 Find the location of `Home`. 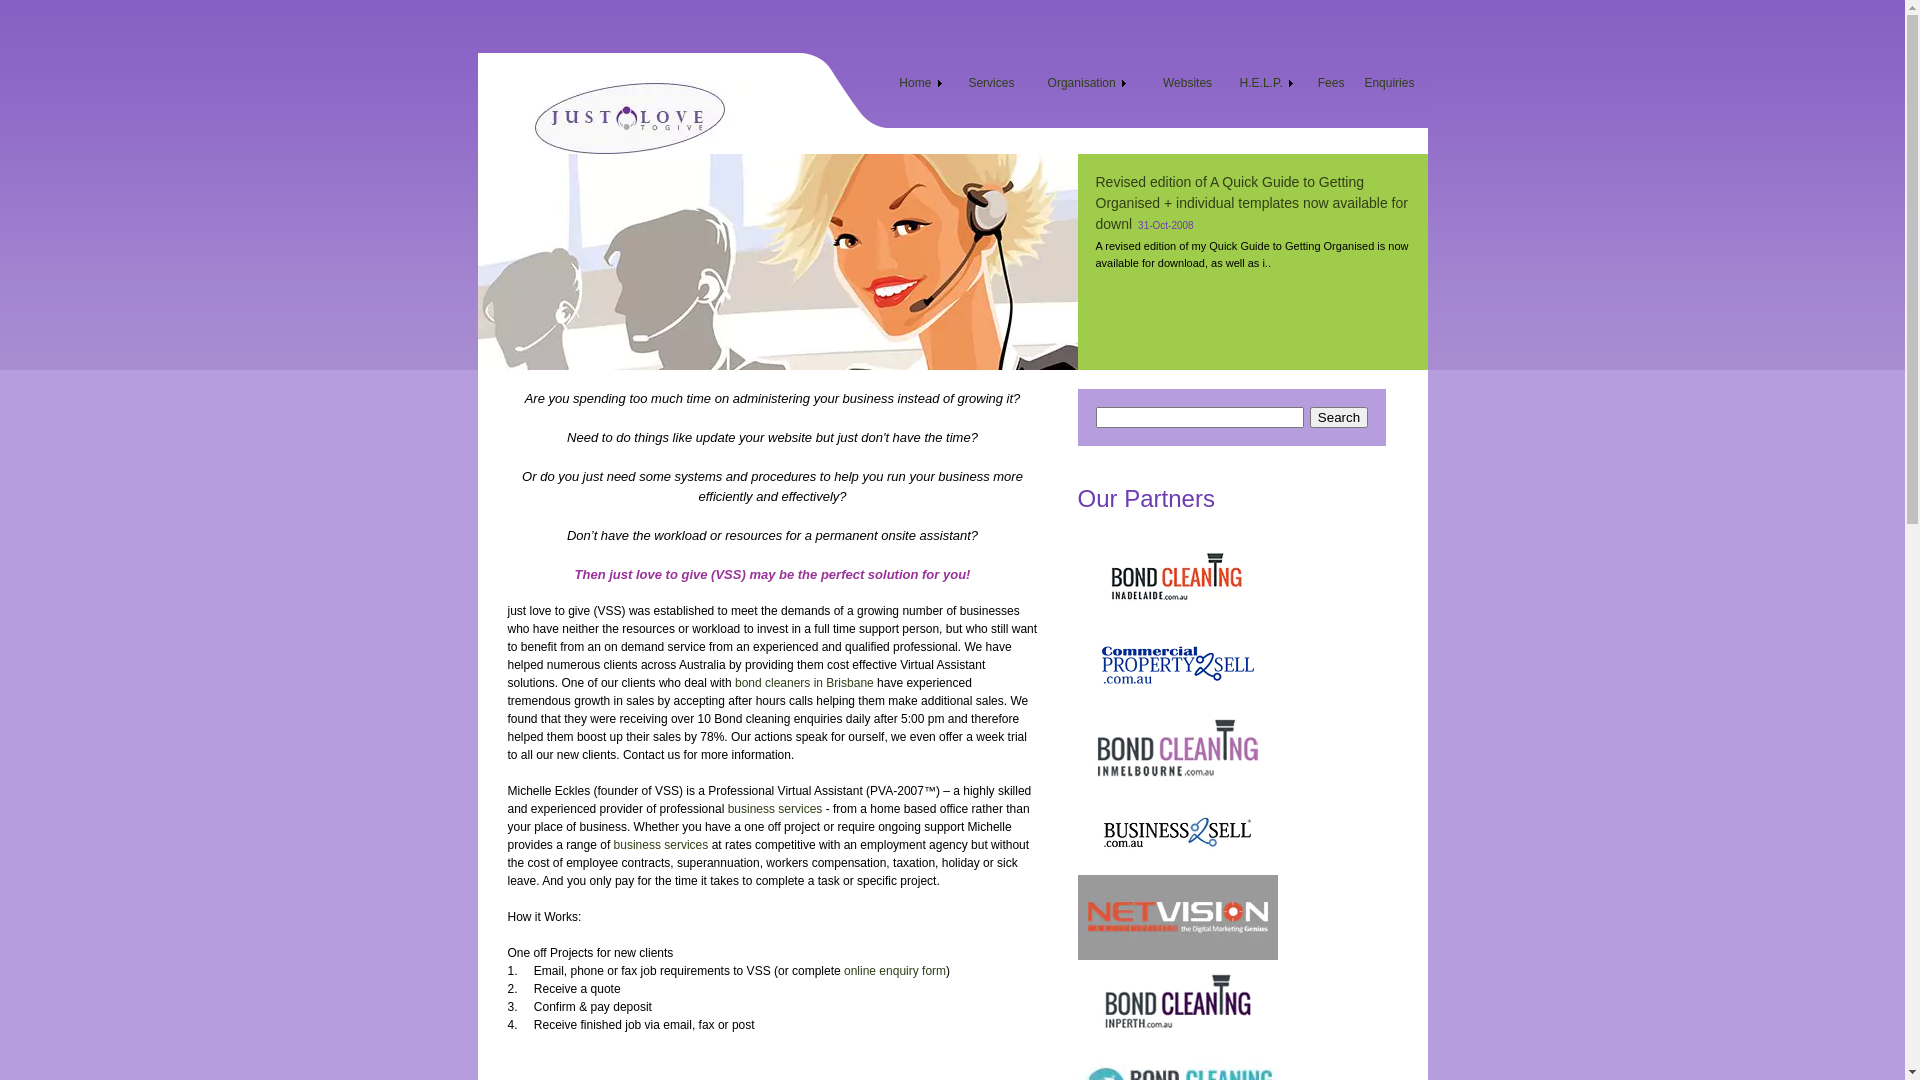

Home is located at coordinates (922, 92).